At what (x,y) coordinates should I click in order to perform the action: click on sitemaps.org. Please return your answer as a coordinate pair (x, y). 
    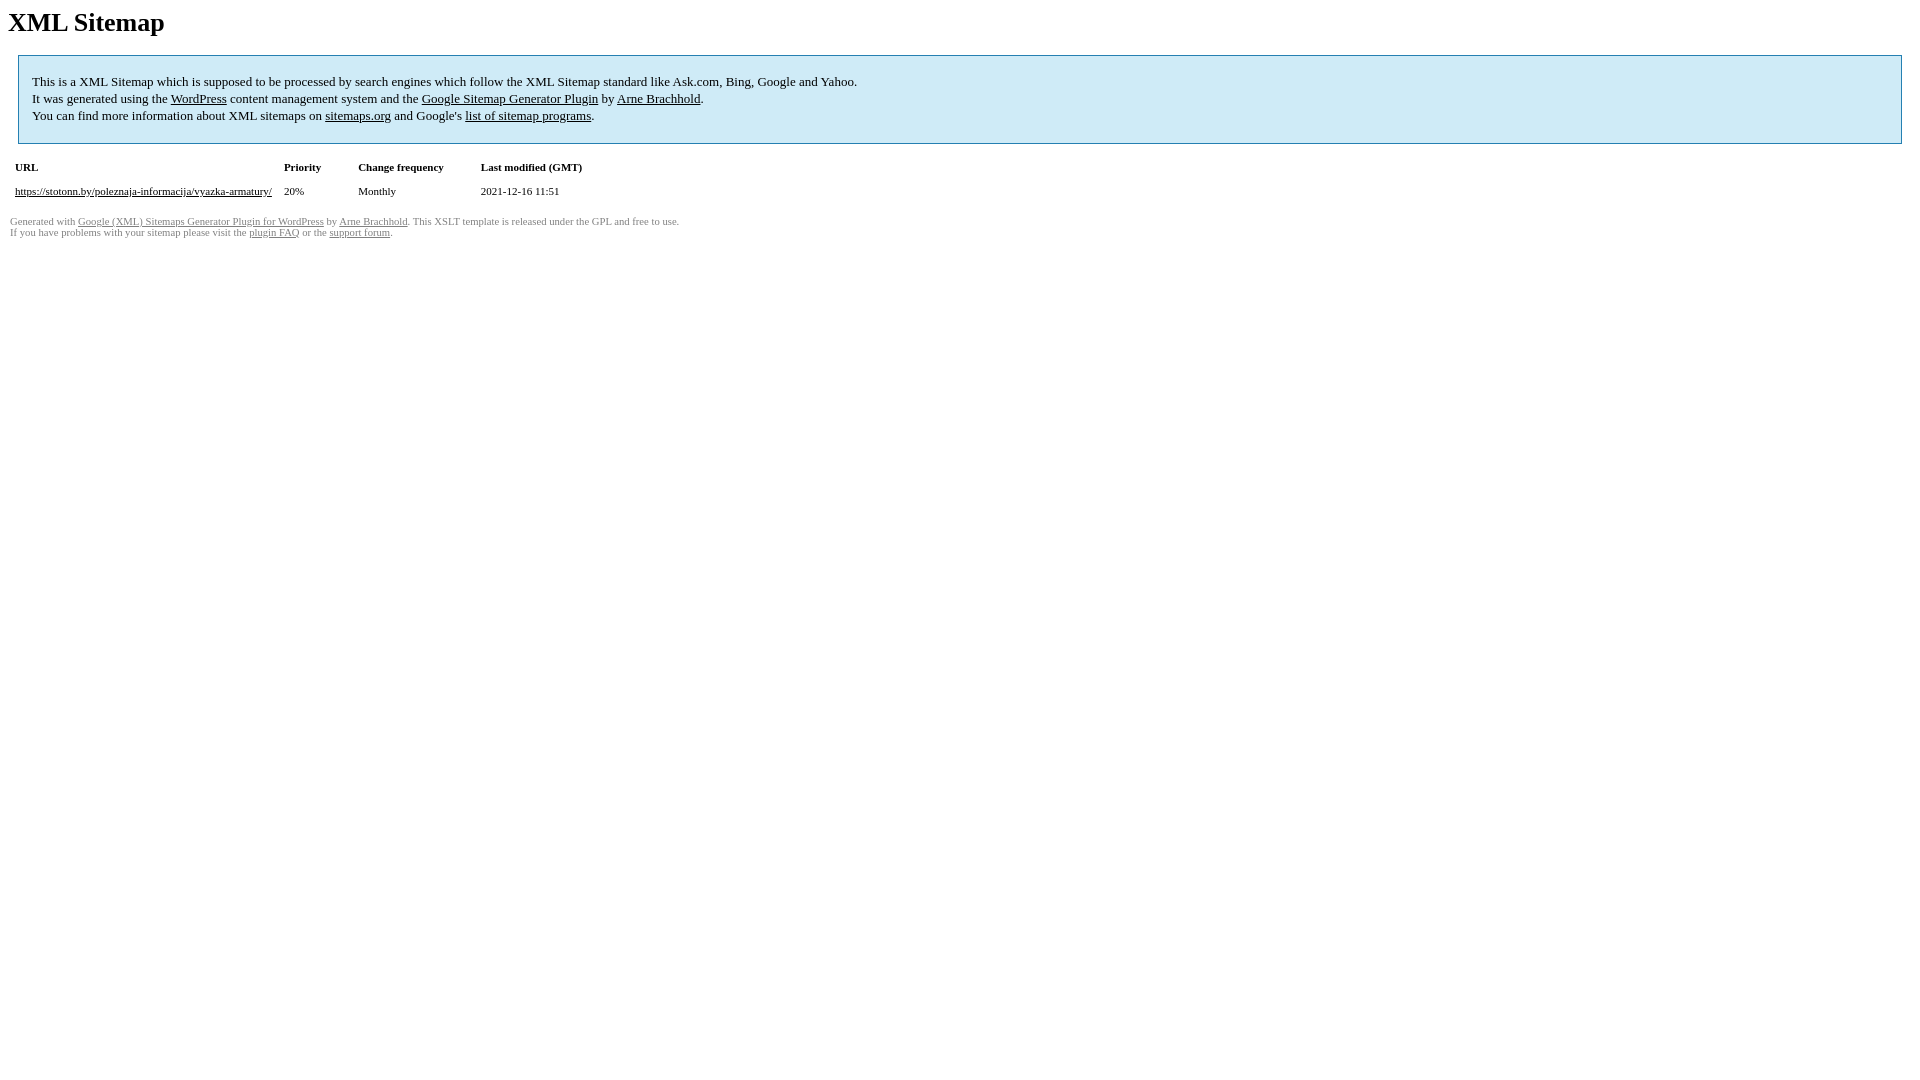
    Looking at the image, I should click on (358, 116).